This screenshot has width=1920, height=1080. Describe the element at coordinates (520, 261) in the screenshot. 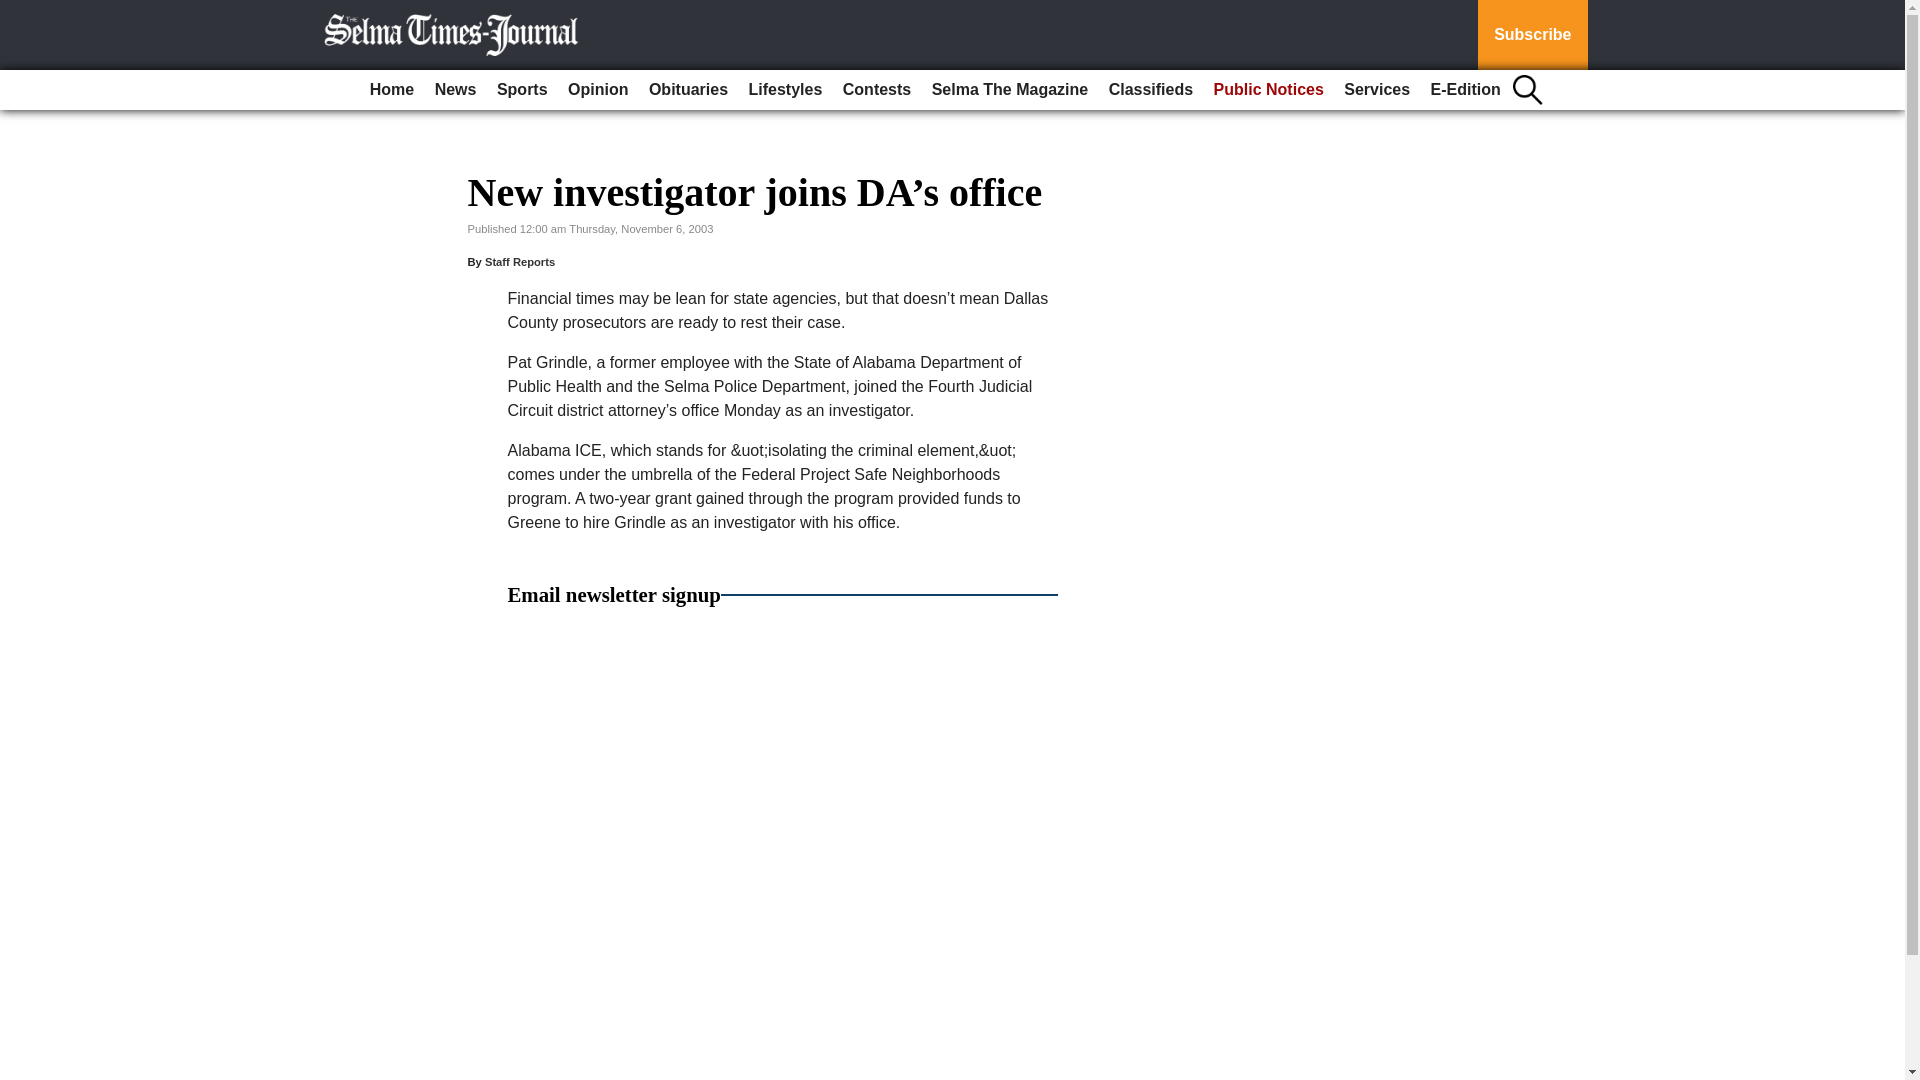

I see `Staff Reports` at that location.